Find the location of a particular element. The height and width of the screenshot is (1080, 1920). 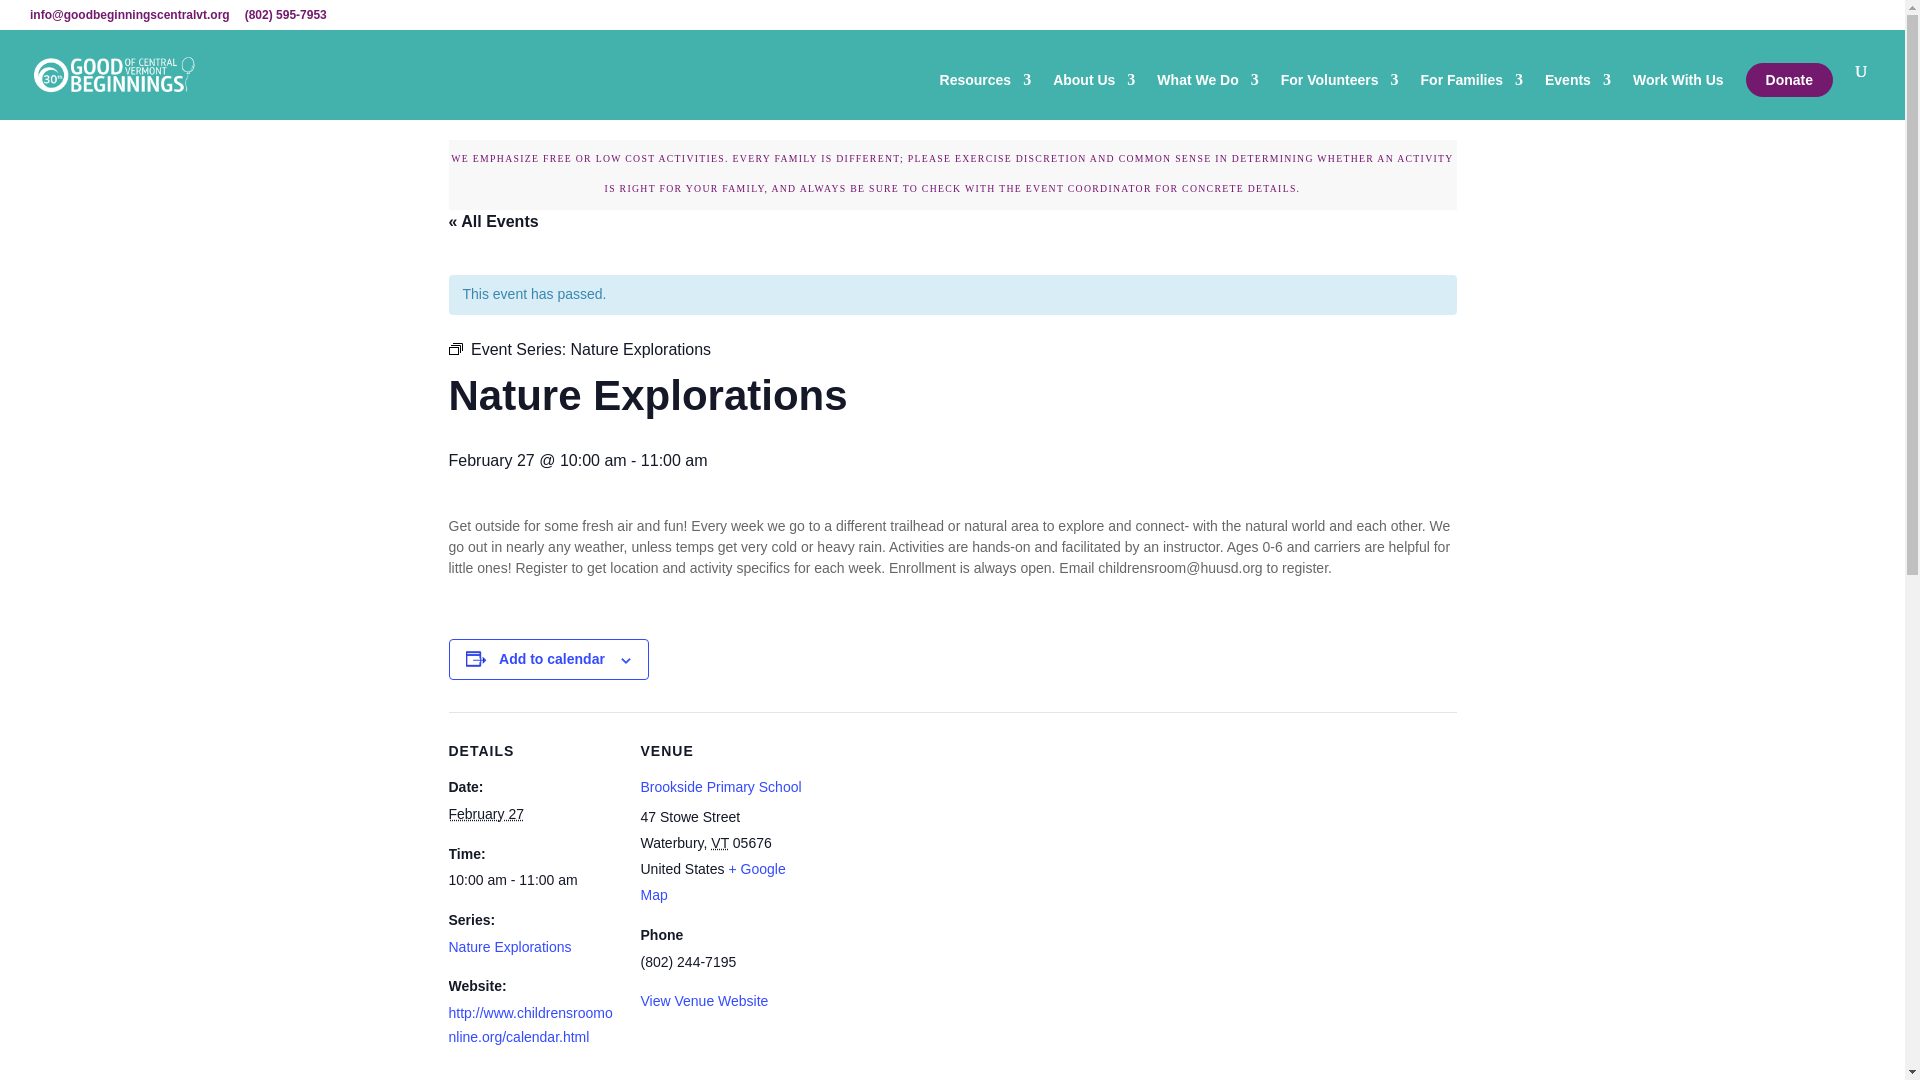

For Volunteers is located at coordinates (1340, 96).